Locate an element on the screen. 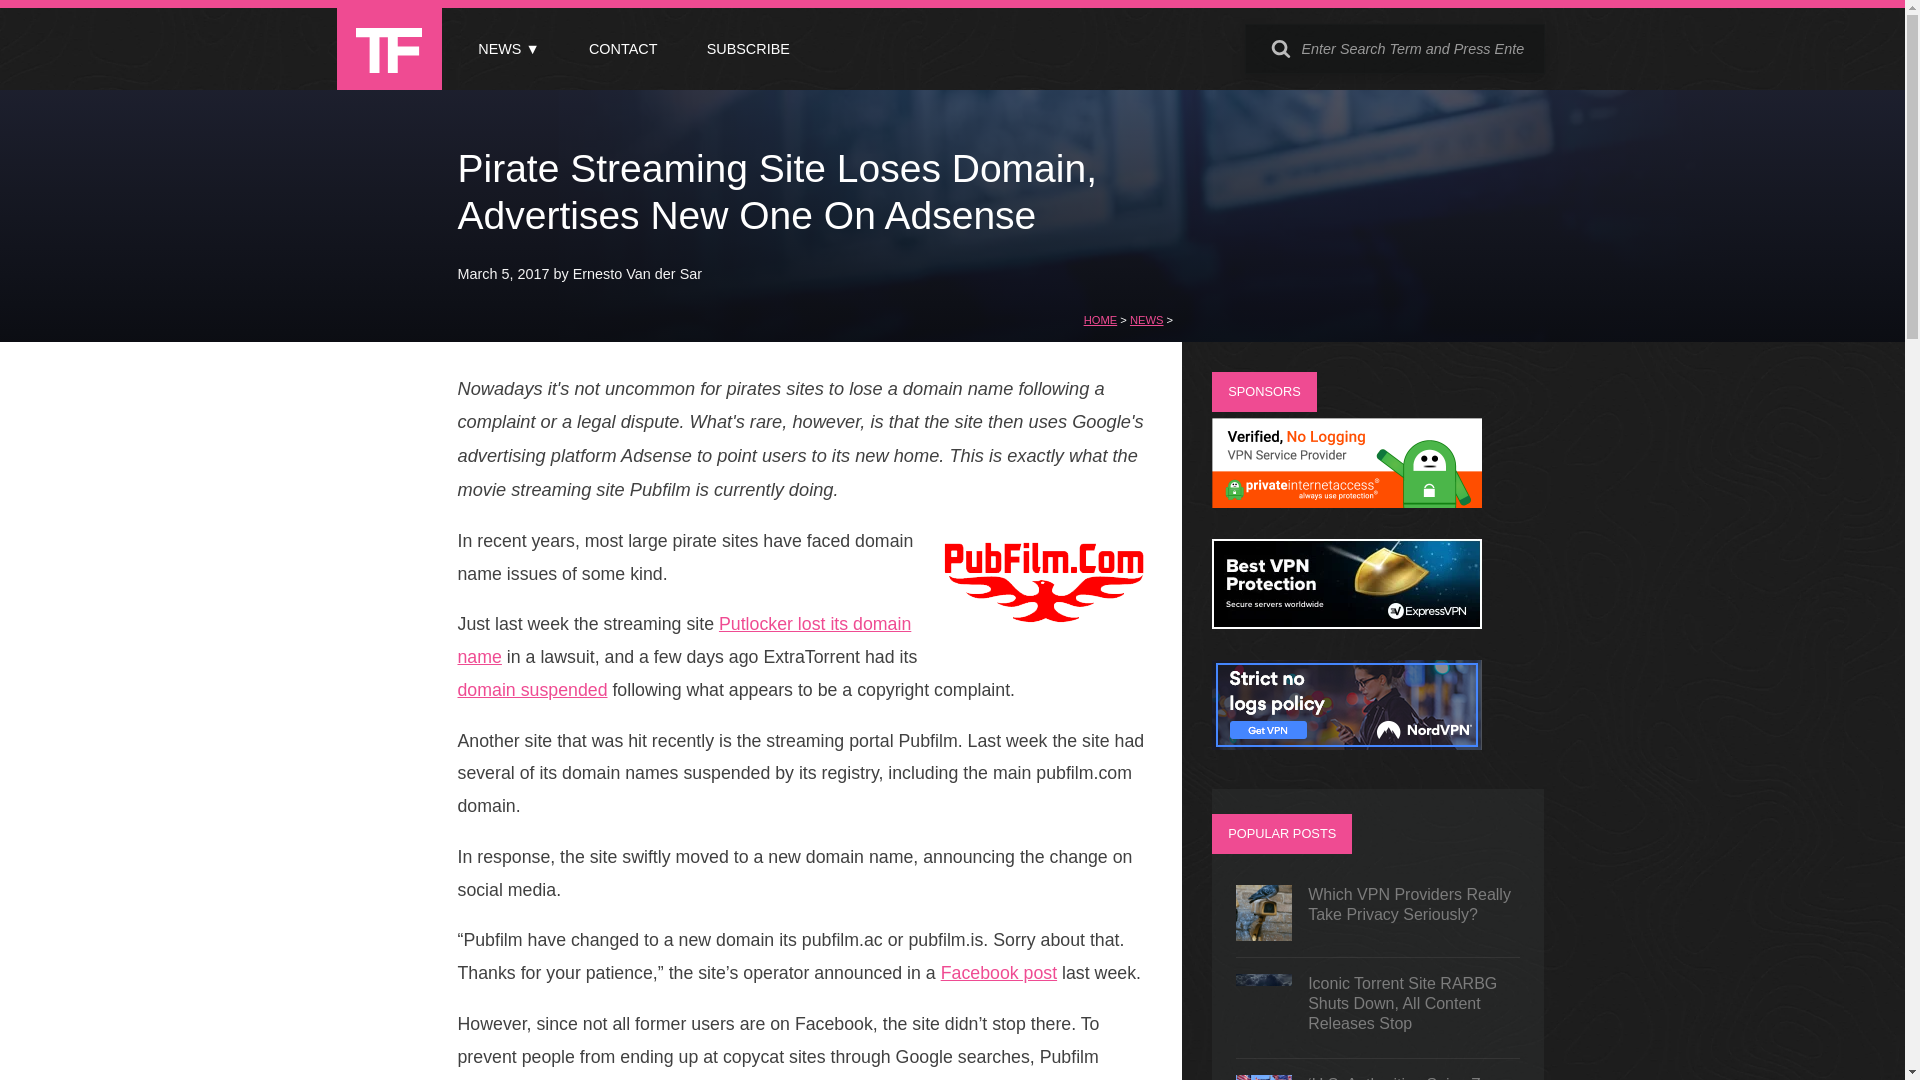 This screenshot has height=1080, width=1920. Private Internet Access is located at coordinates (1346, 502).